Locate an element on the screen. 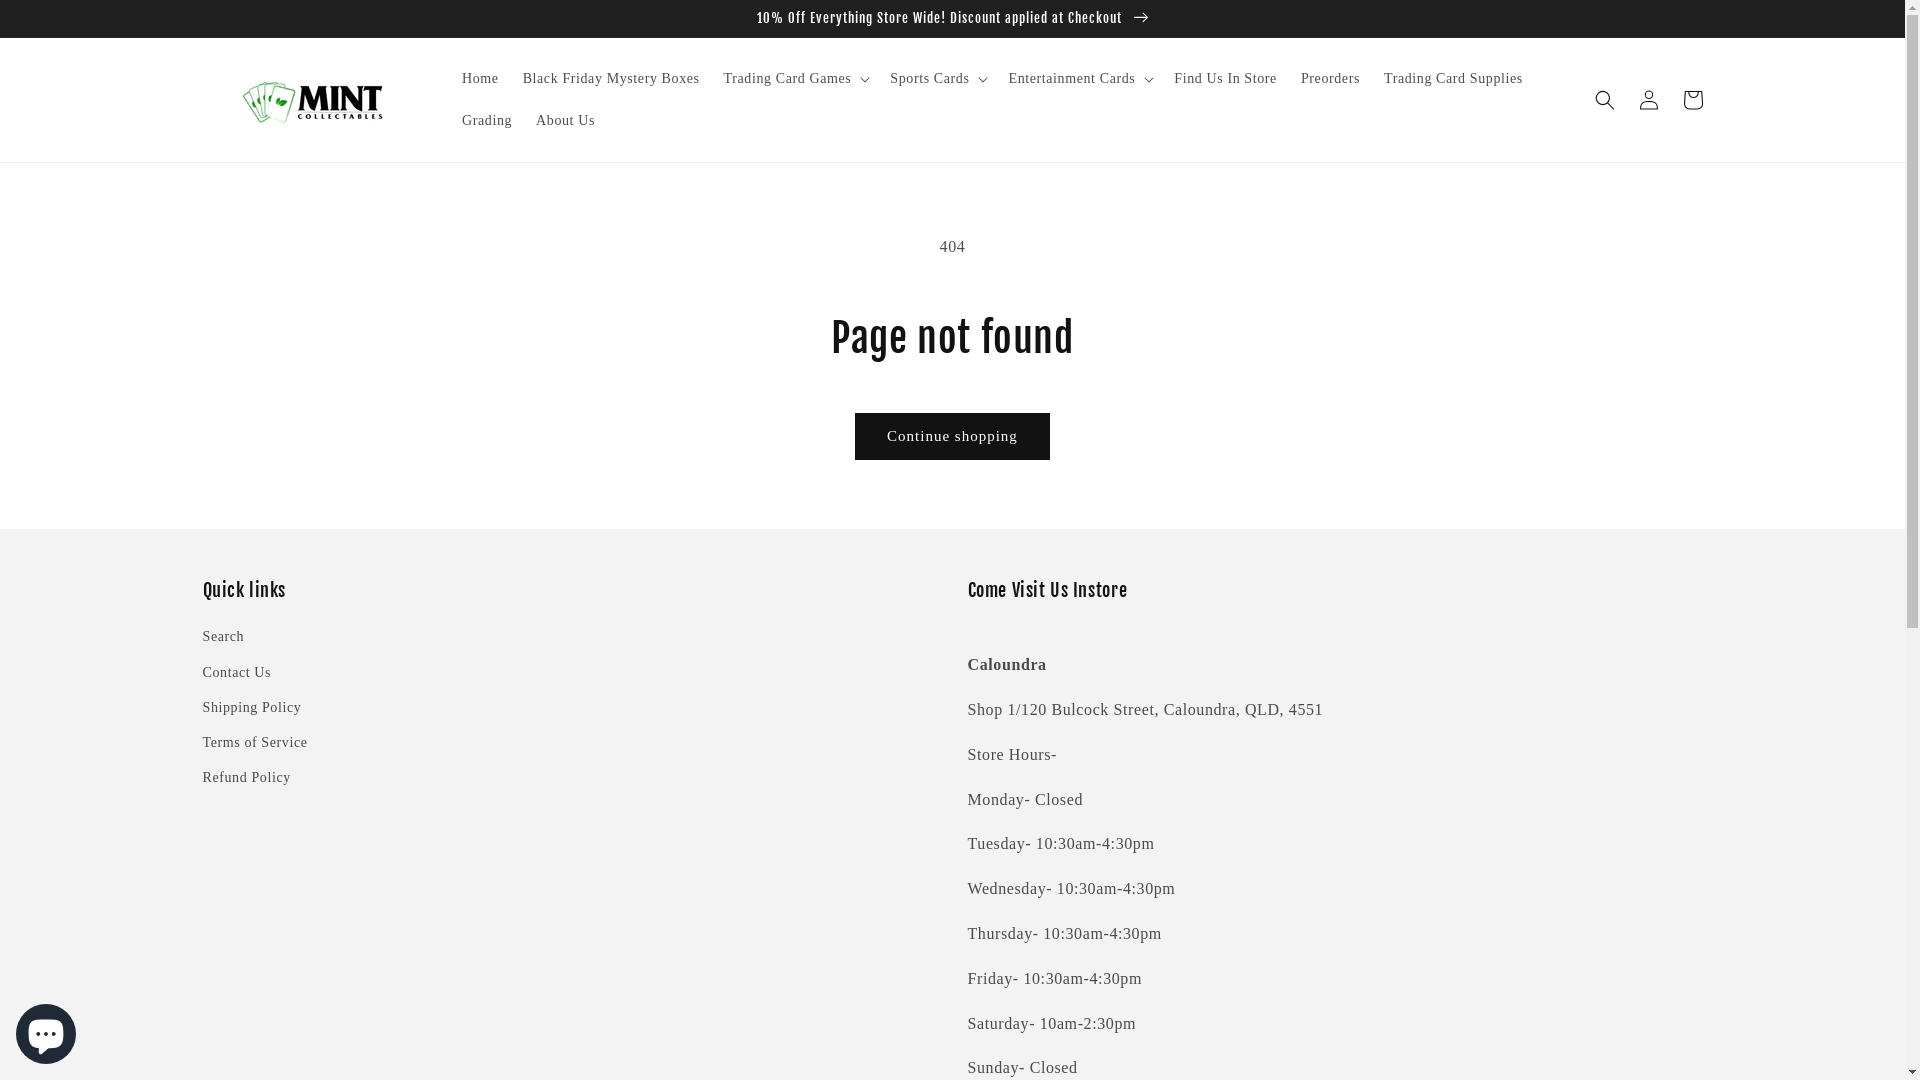  Grading is located at coordinates (487, 121).